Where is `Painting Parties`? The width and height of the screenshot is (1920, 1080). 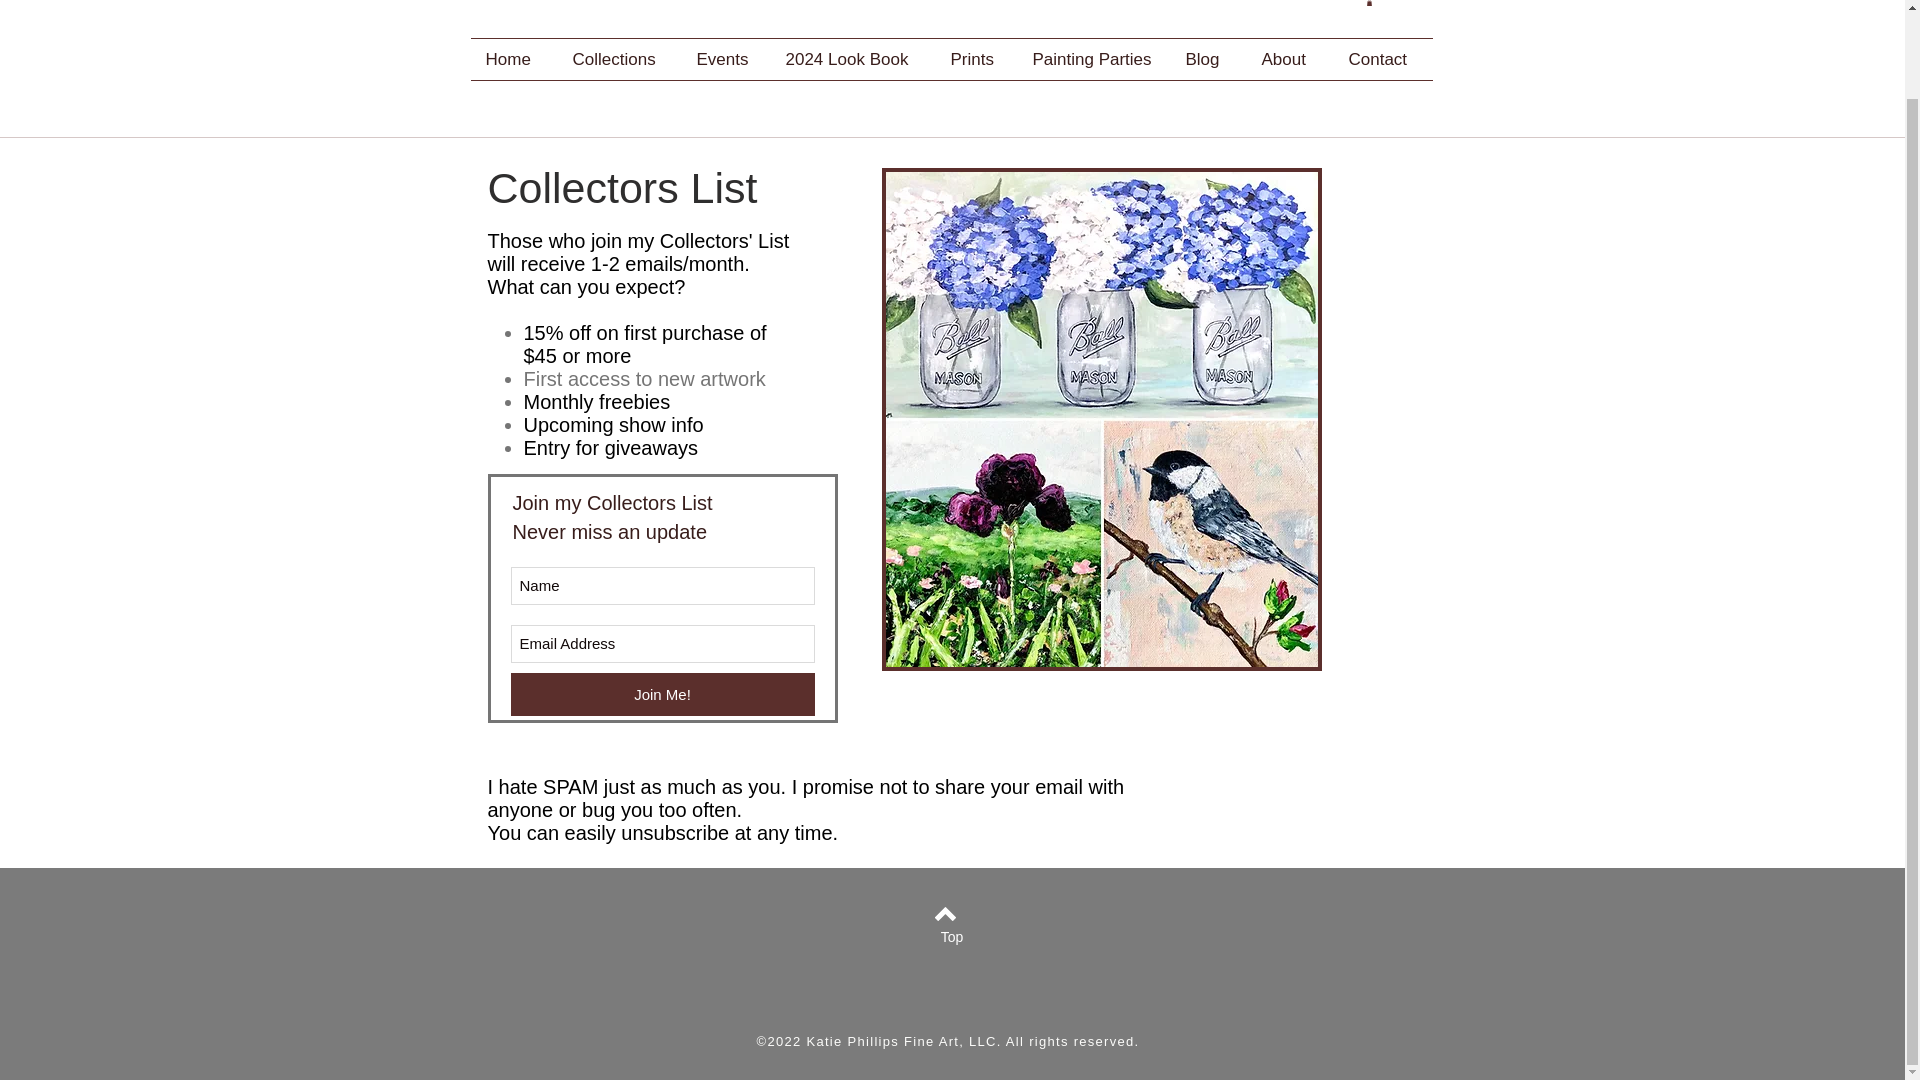 Painting Parties is located at coordinates (1094, 58).